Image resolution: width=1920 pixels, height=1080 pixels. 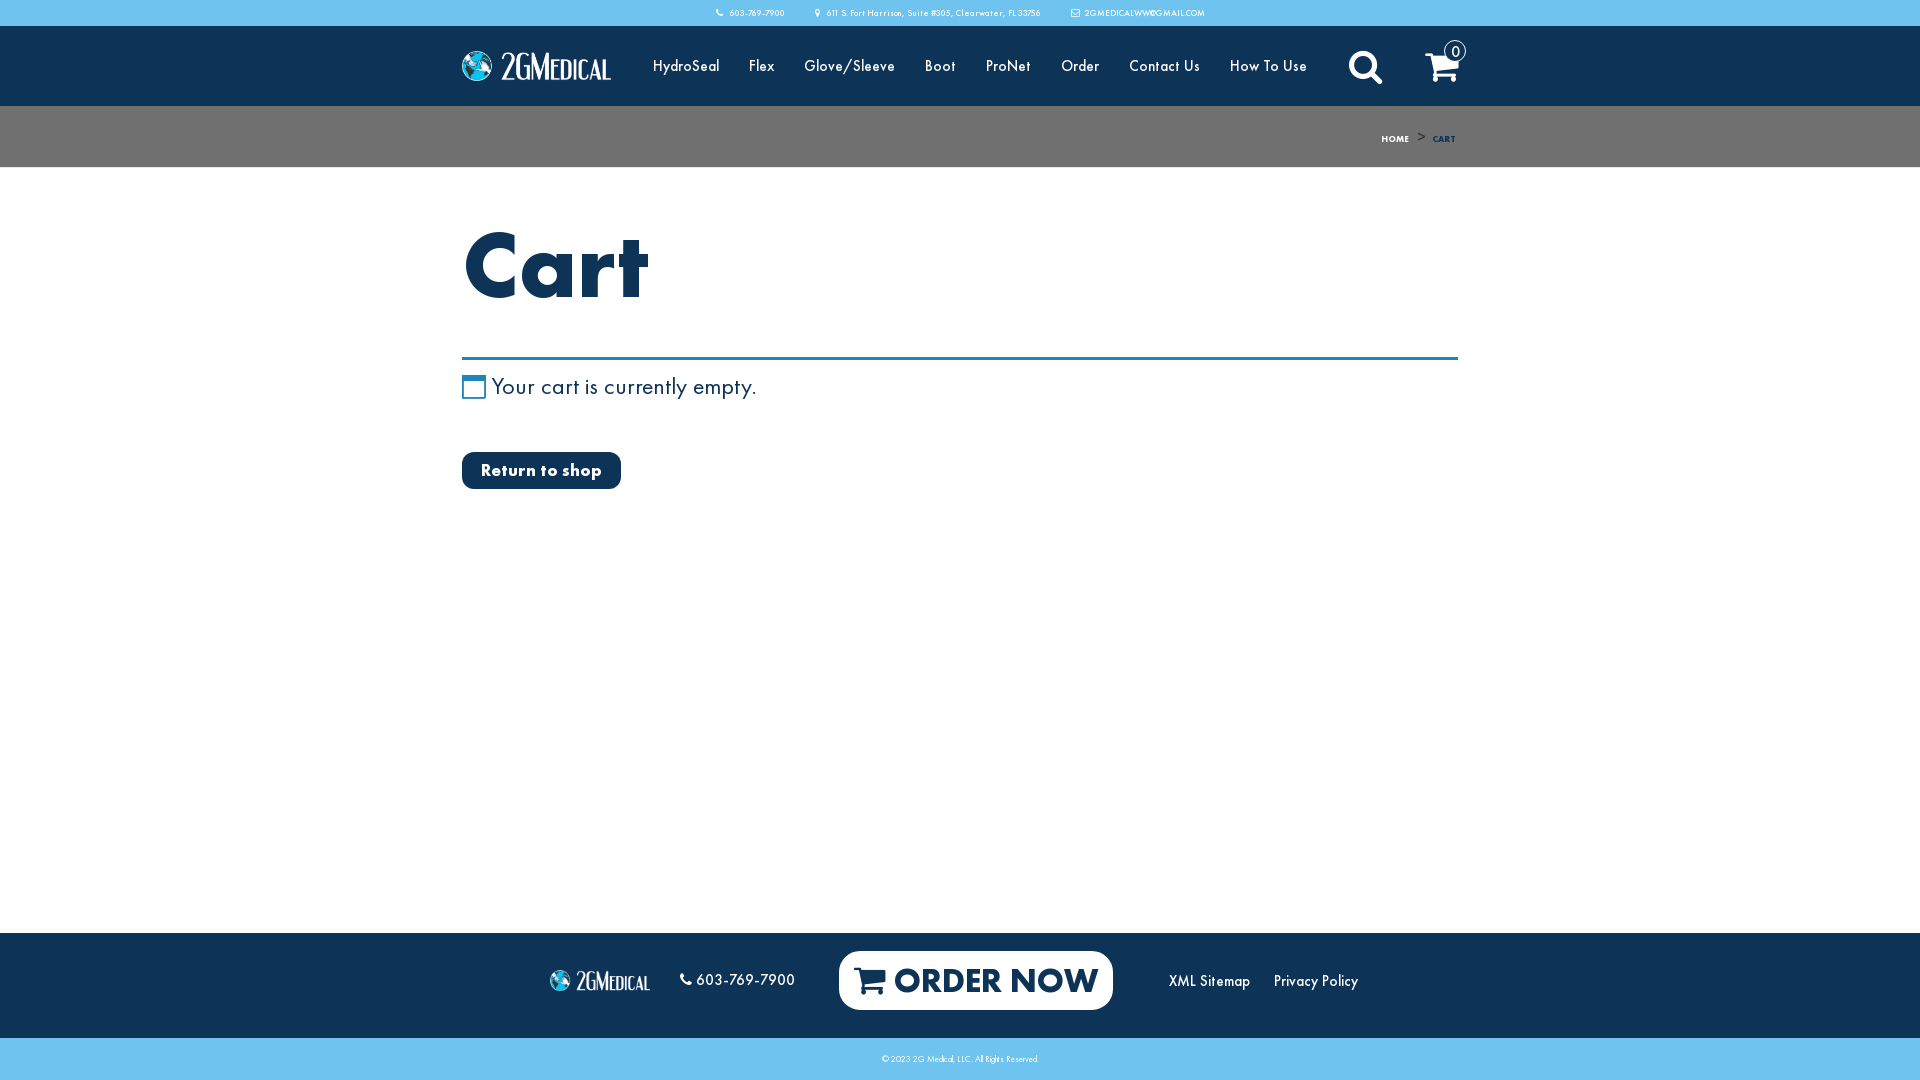 What do you see at coordinates (1137, 13) in the screenshot?
I see `2GMEDICALWW@GMAIL.COM` at bounding box center [1137, 13].